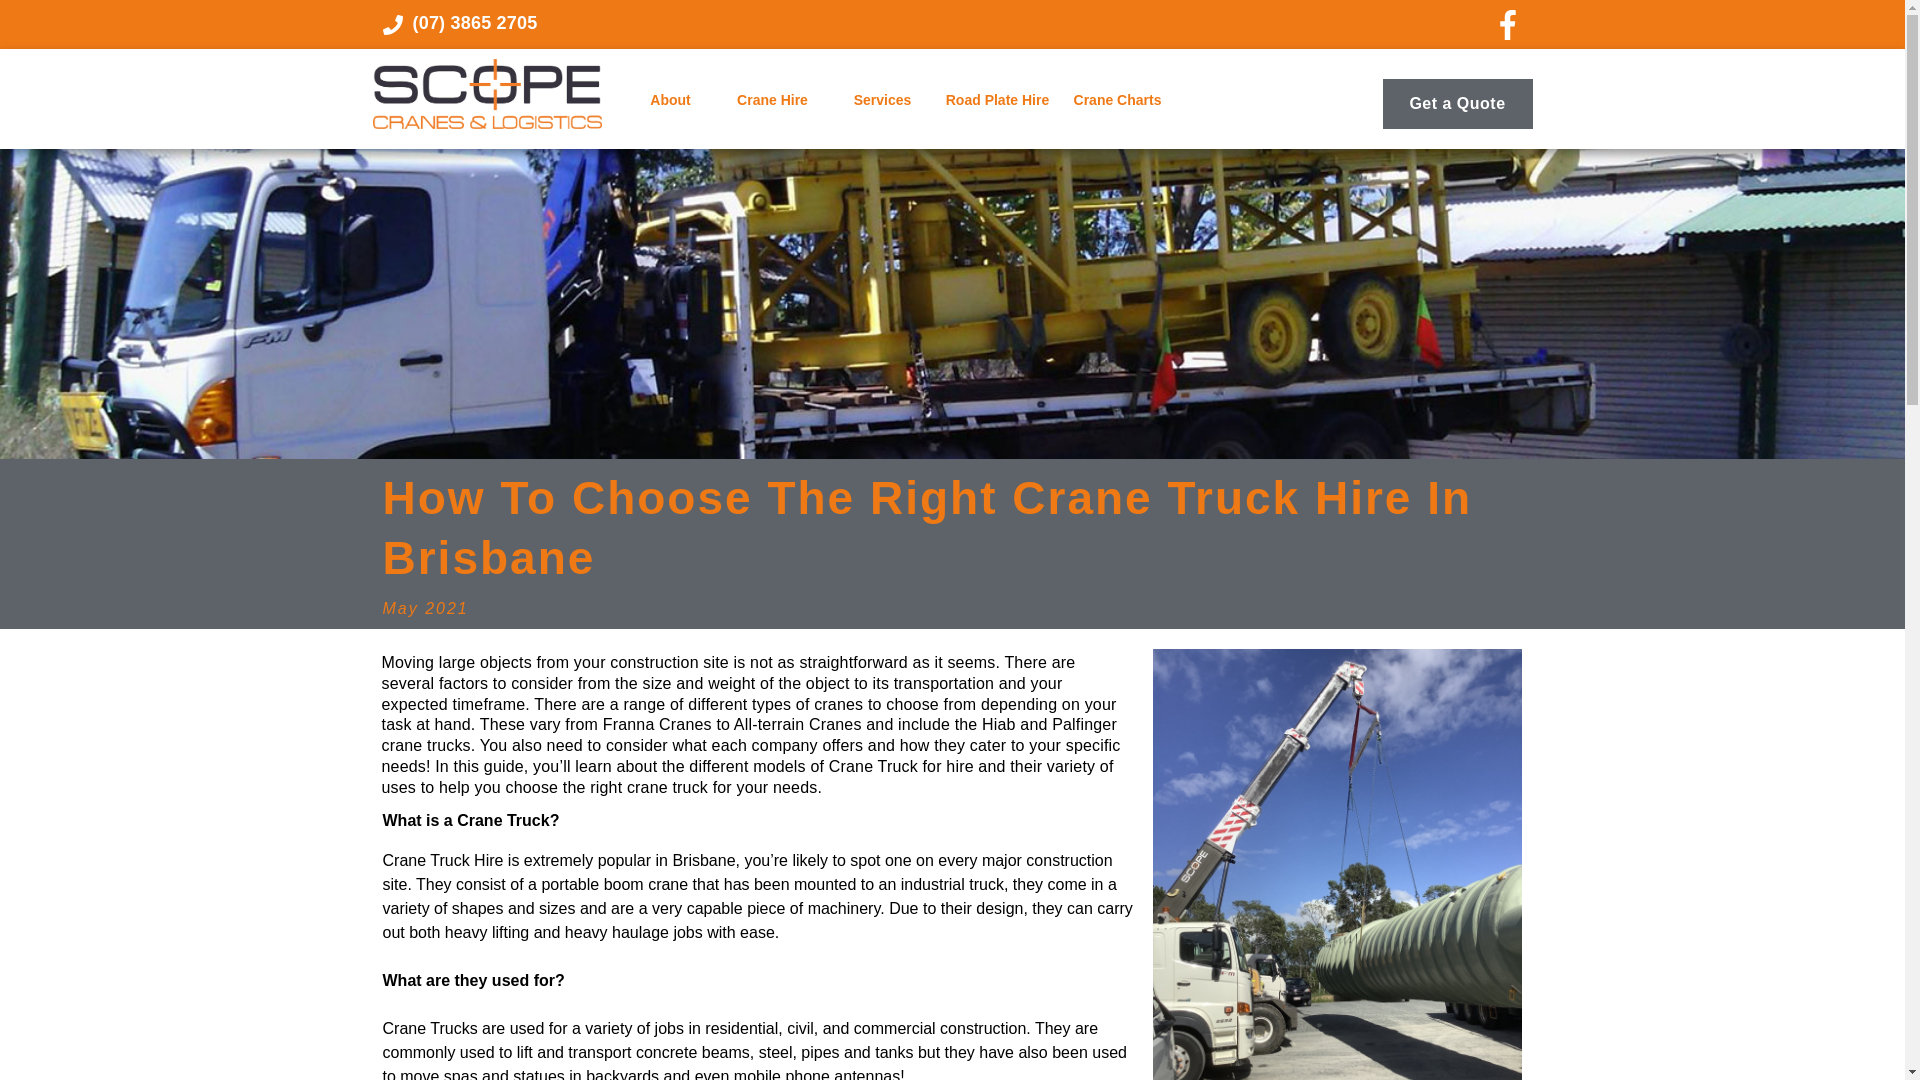 The width and height of the screenshot is (1920, 1080). Describe the element at coordinates (657, 724) in the screenshot. I see `Franna Cranes` at that location.